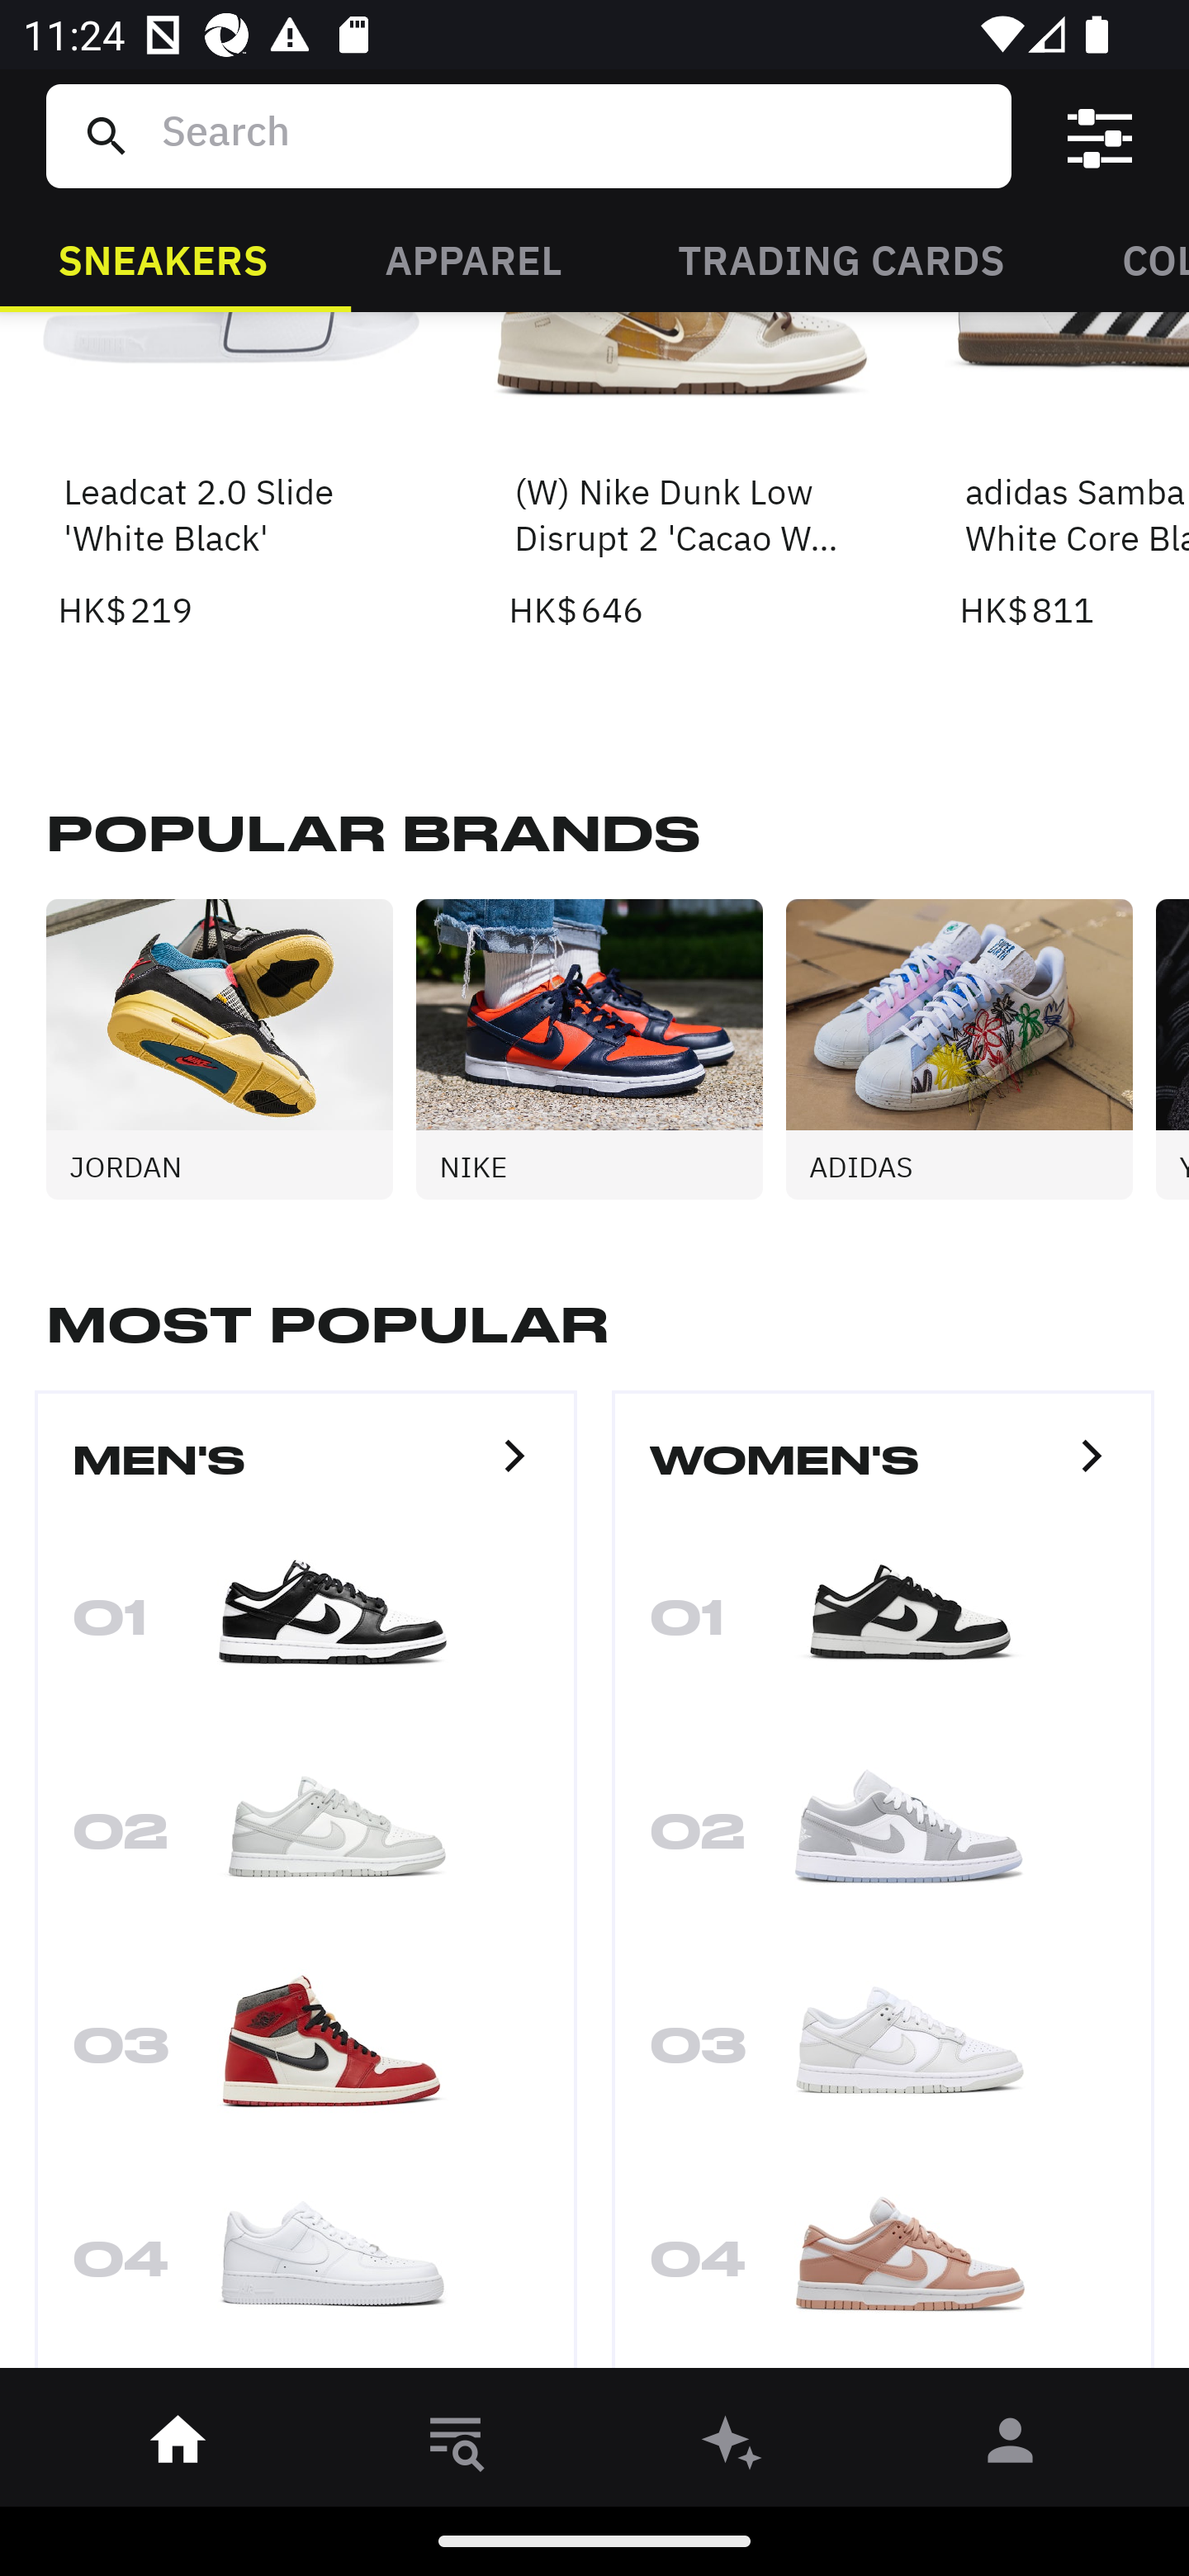 The width and height of the screenshot is (1189, 2576). What do you see at coordinates (883, 1627) in the screenshot?
I see `01` at bounding box center [883, 1627].